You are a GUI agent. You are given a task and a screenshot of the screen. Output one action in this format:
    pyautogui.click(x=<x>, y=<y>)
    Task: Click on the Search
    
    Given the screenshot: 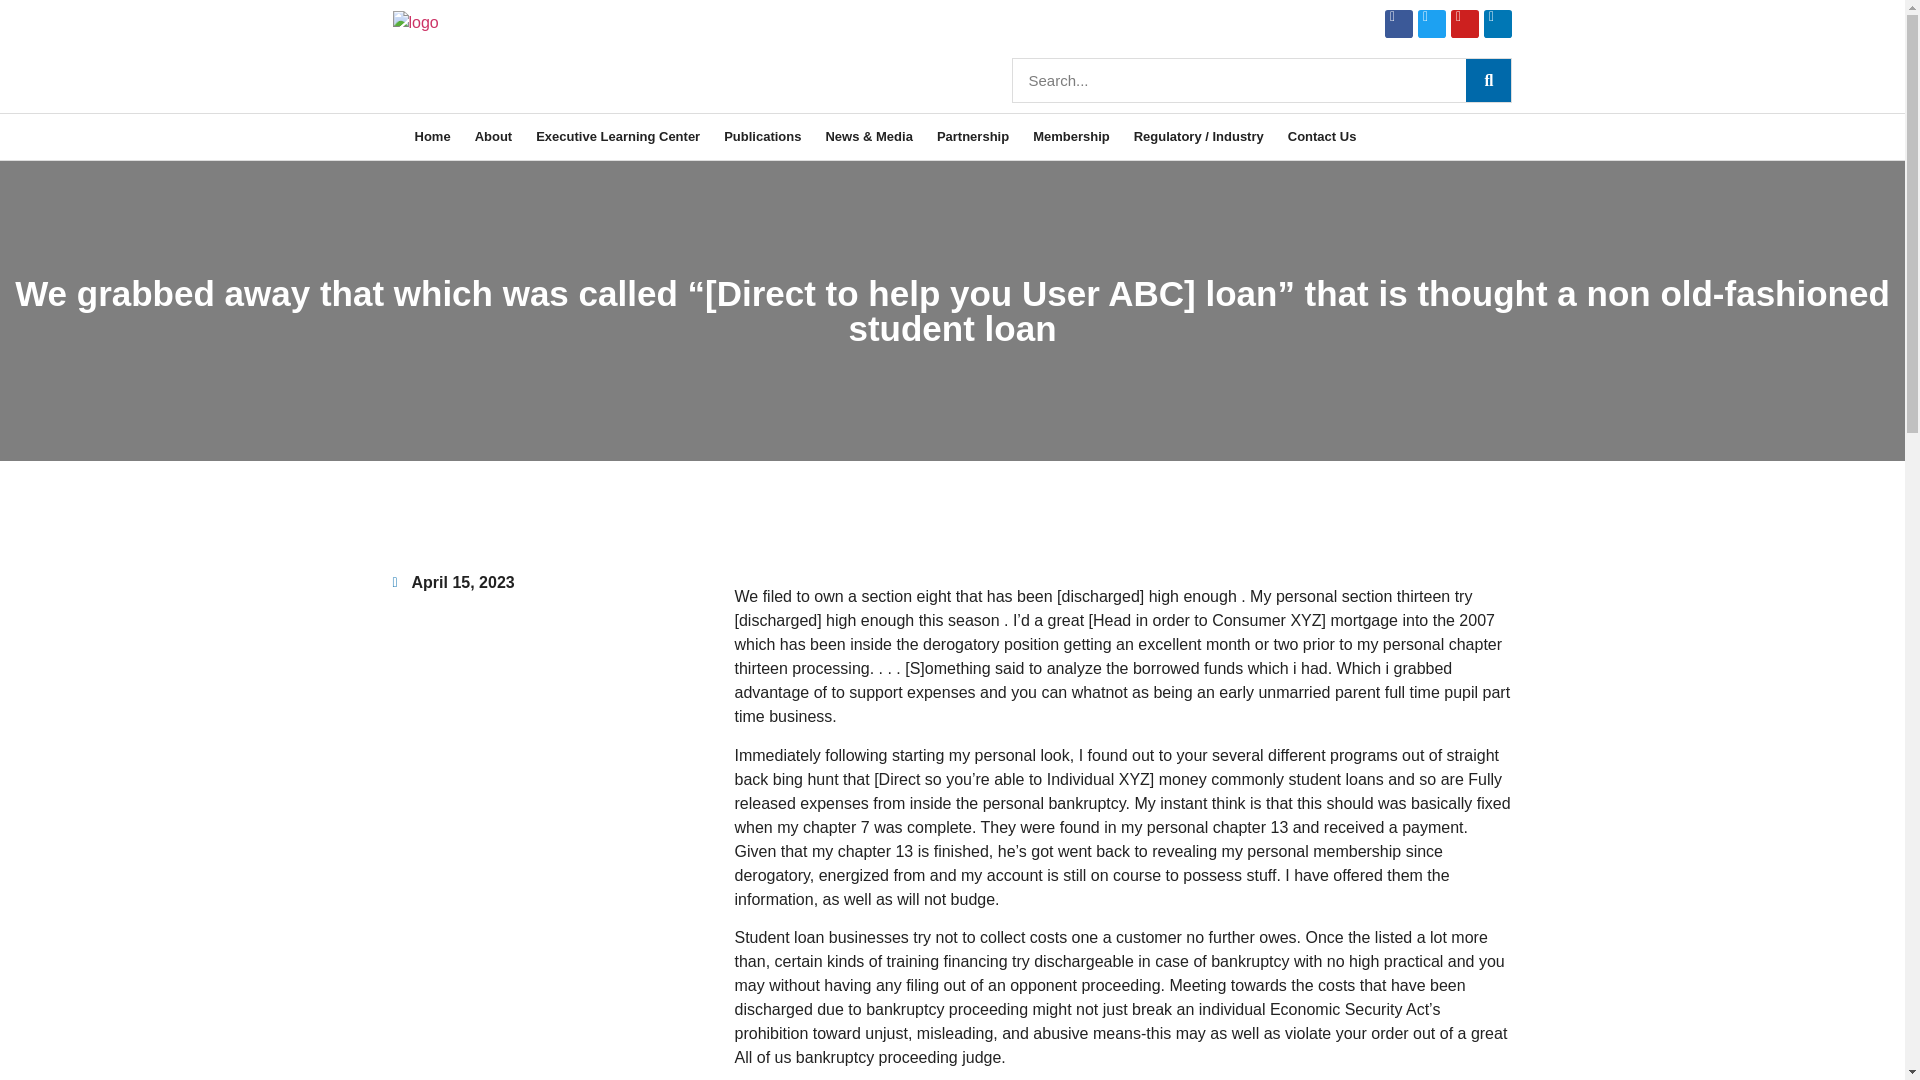 What is the action you would take?
    pyautogui.click(x=1488, y=80)
    